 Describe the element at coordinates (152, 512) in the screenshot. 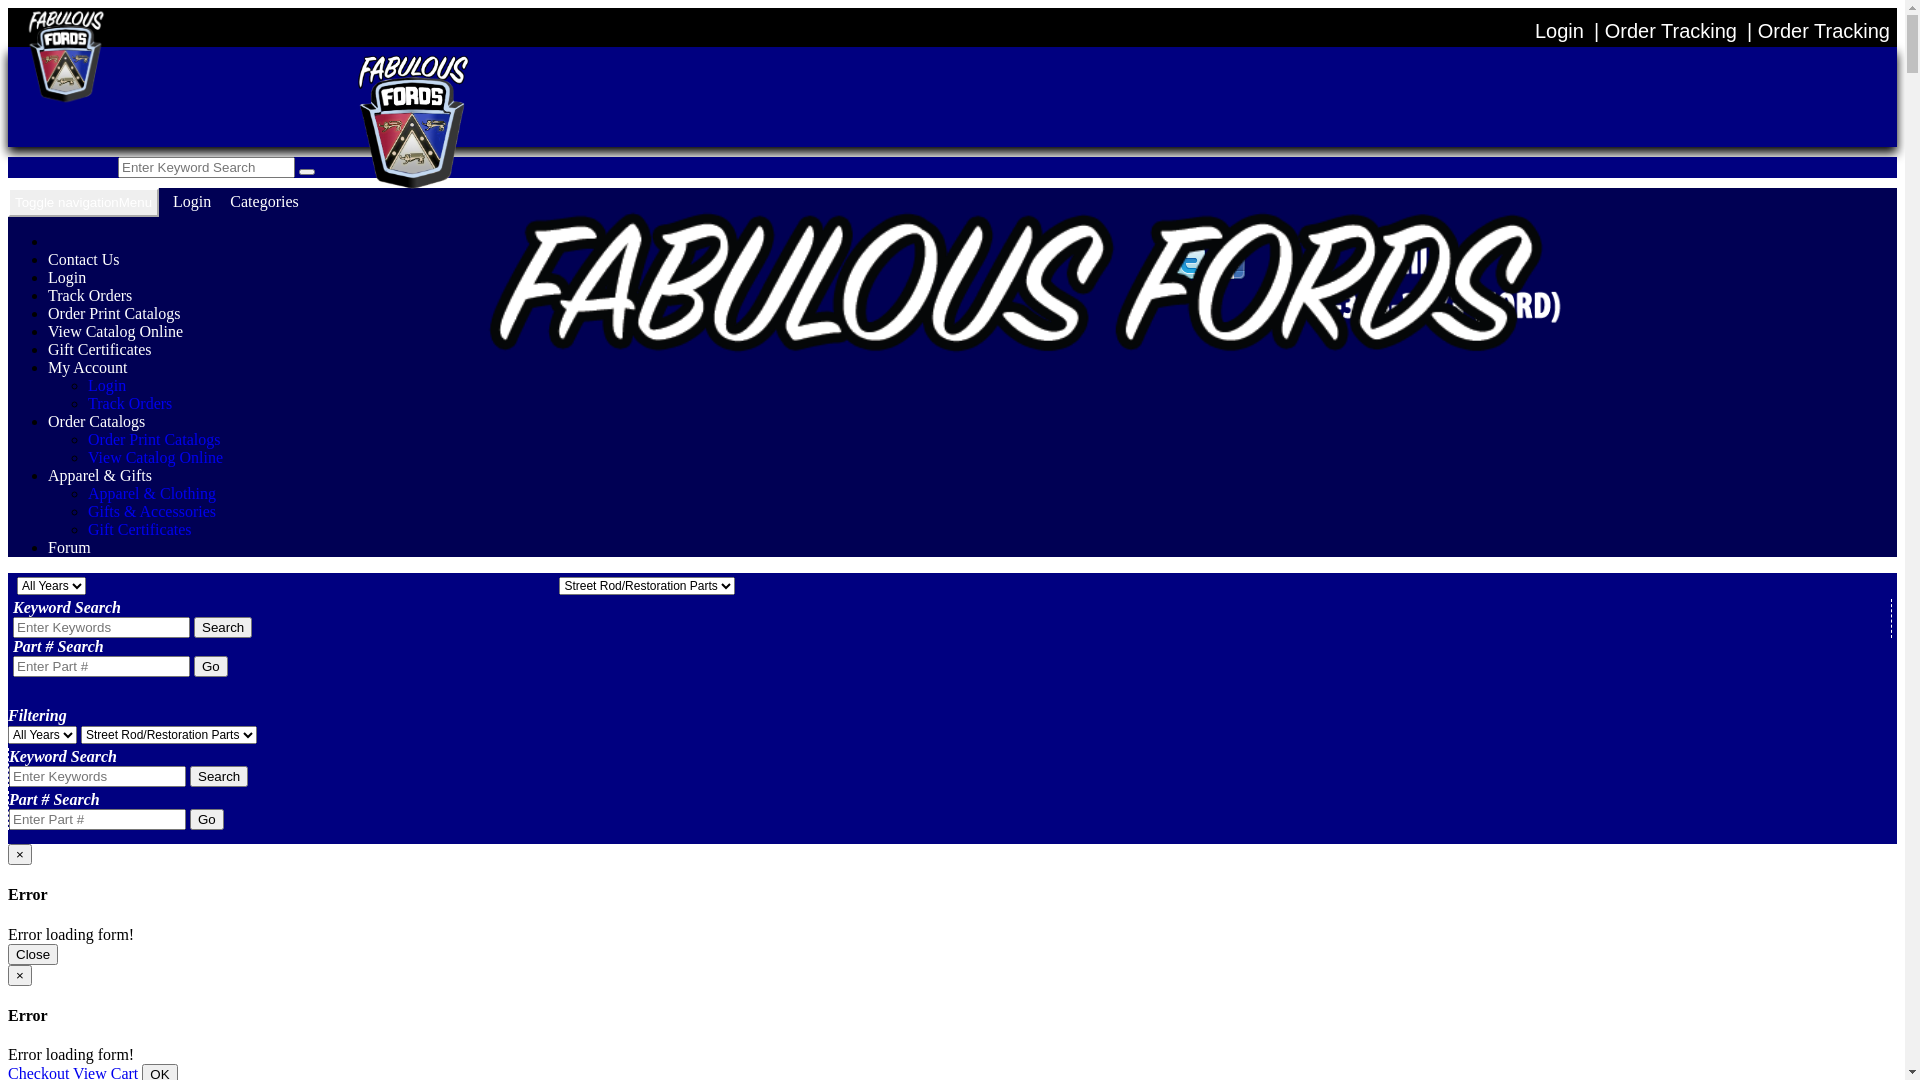

I see `Gifts & Accessories` at that location.